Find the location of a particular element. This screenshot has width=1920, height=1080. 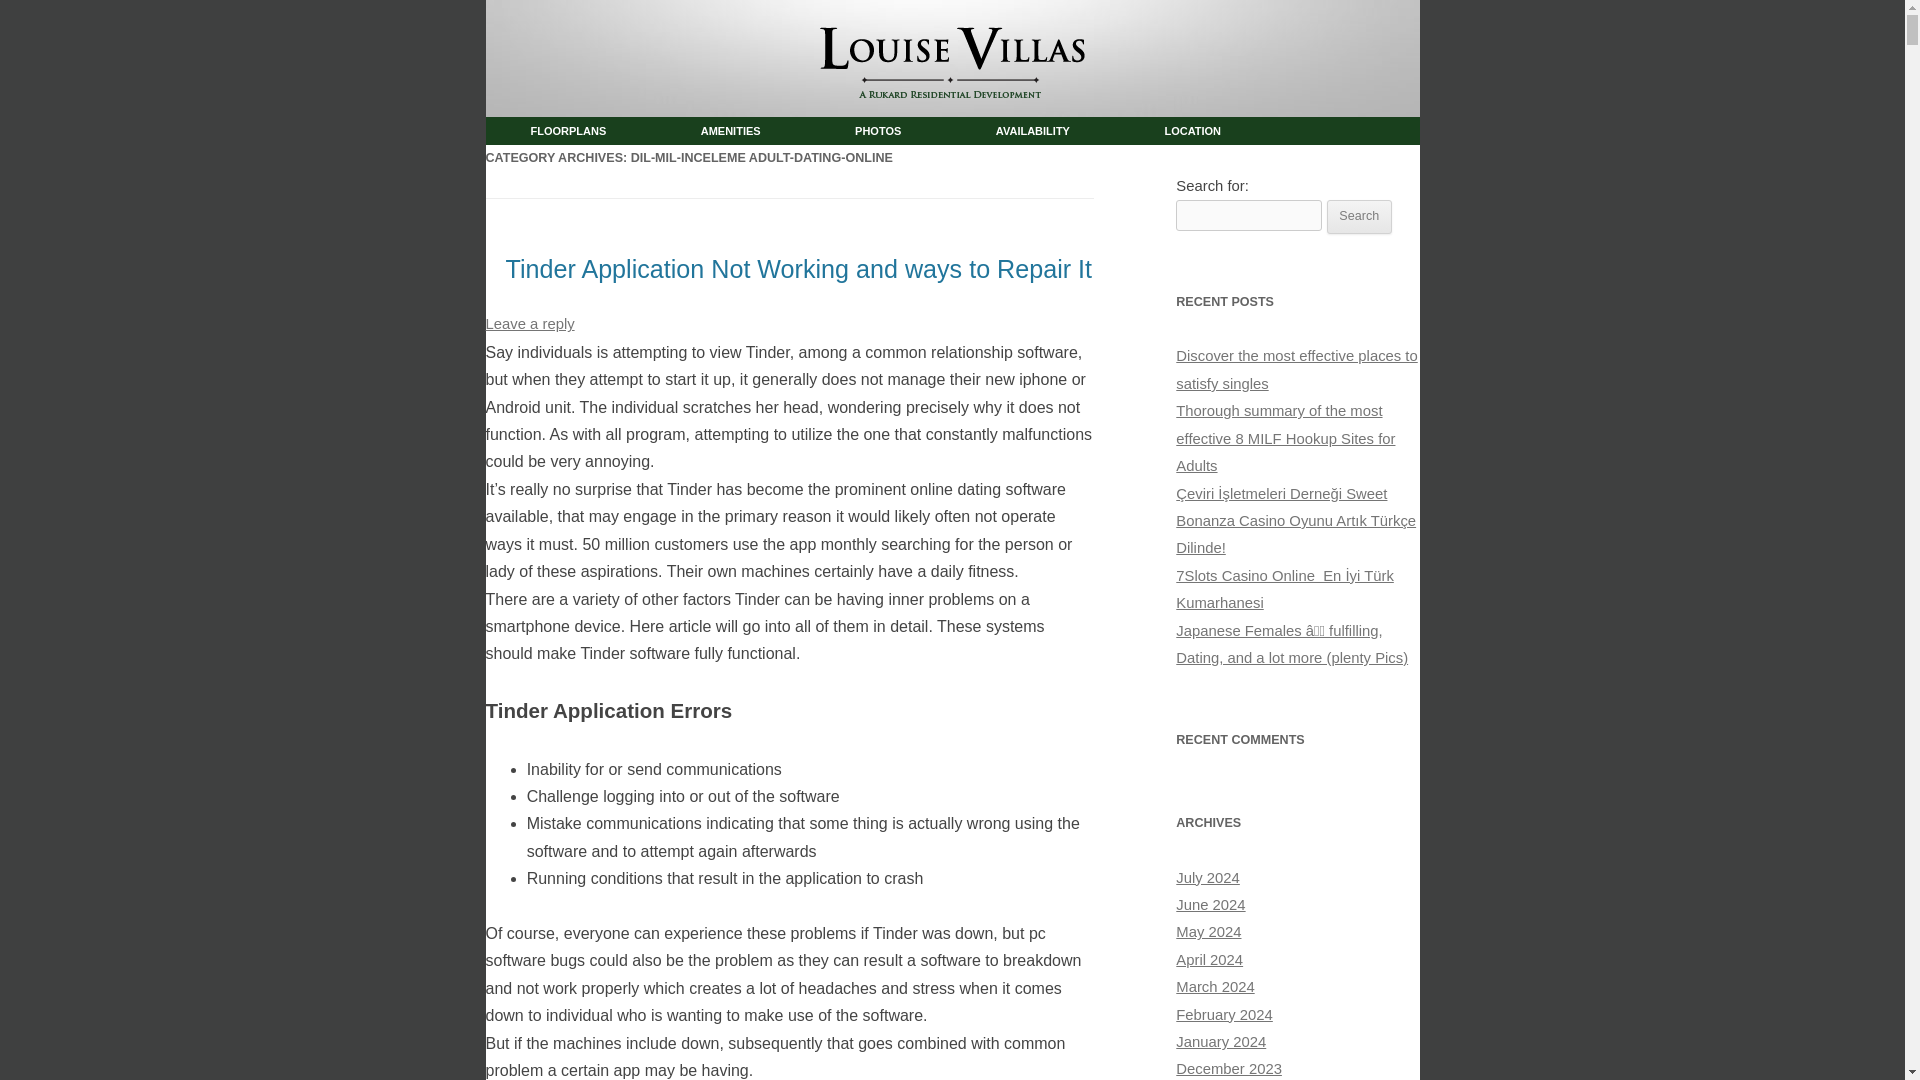

PHOTOS is located at coordinates (877, 130).